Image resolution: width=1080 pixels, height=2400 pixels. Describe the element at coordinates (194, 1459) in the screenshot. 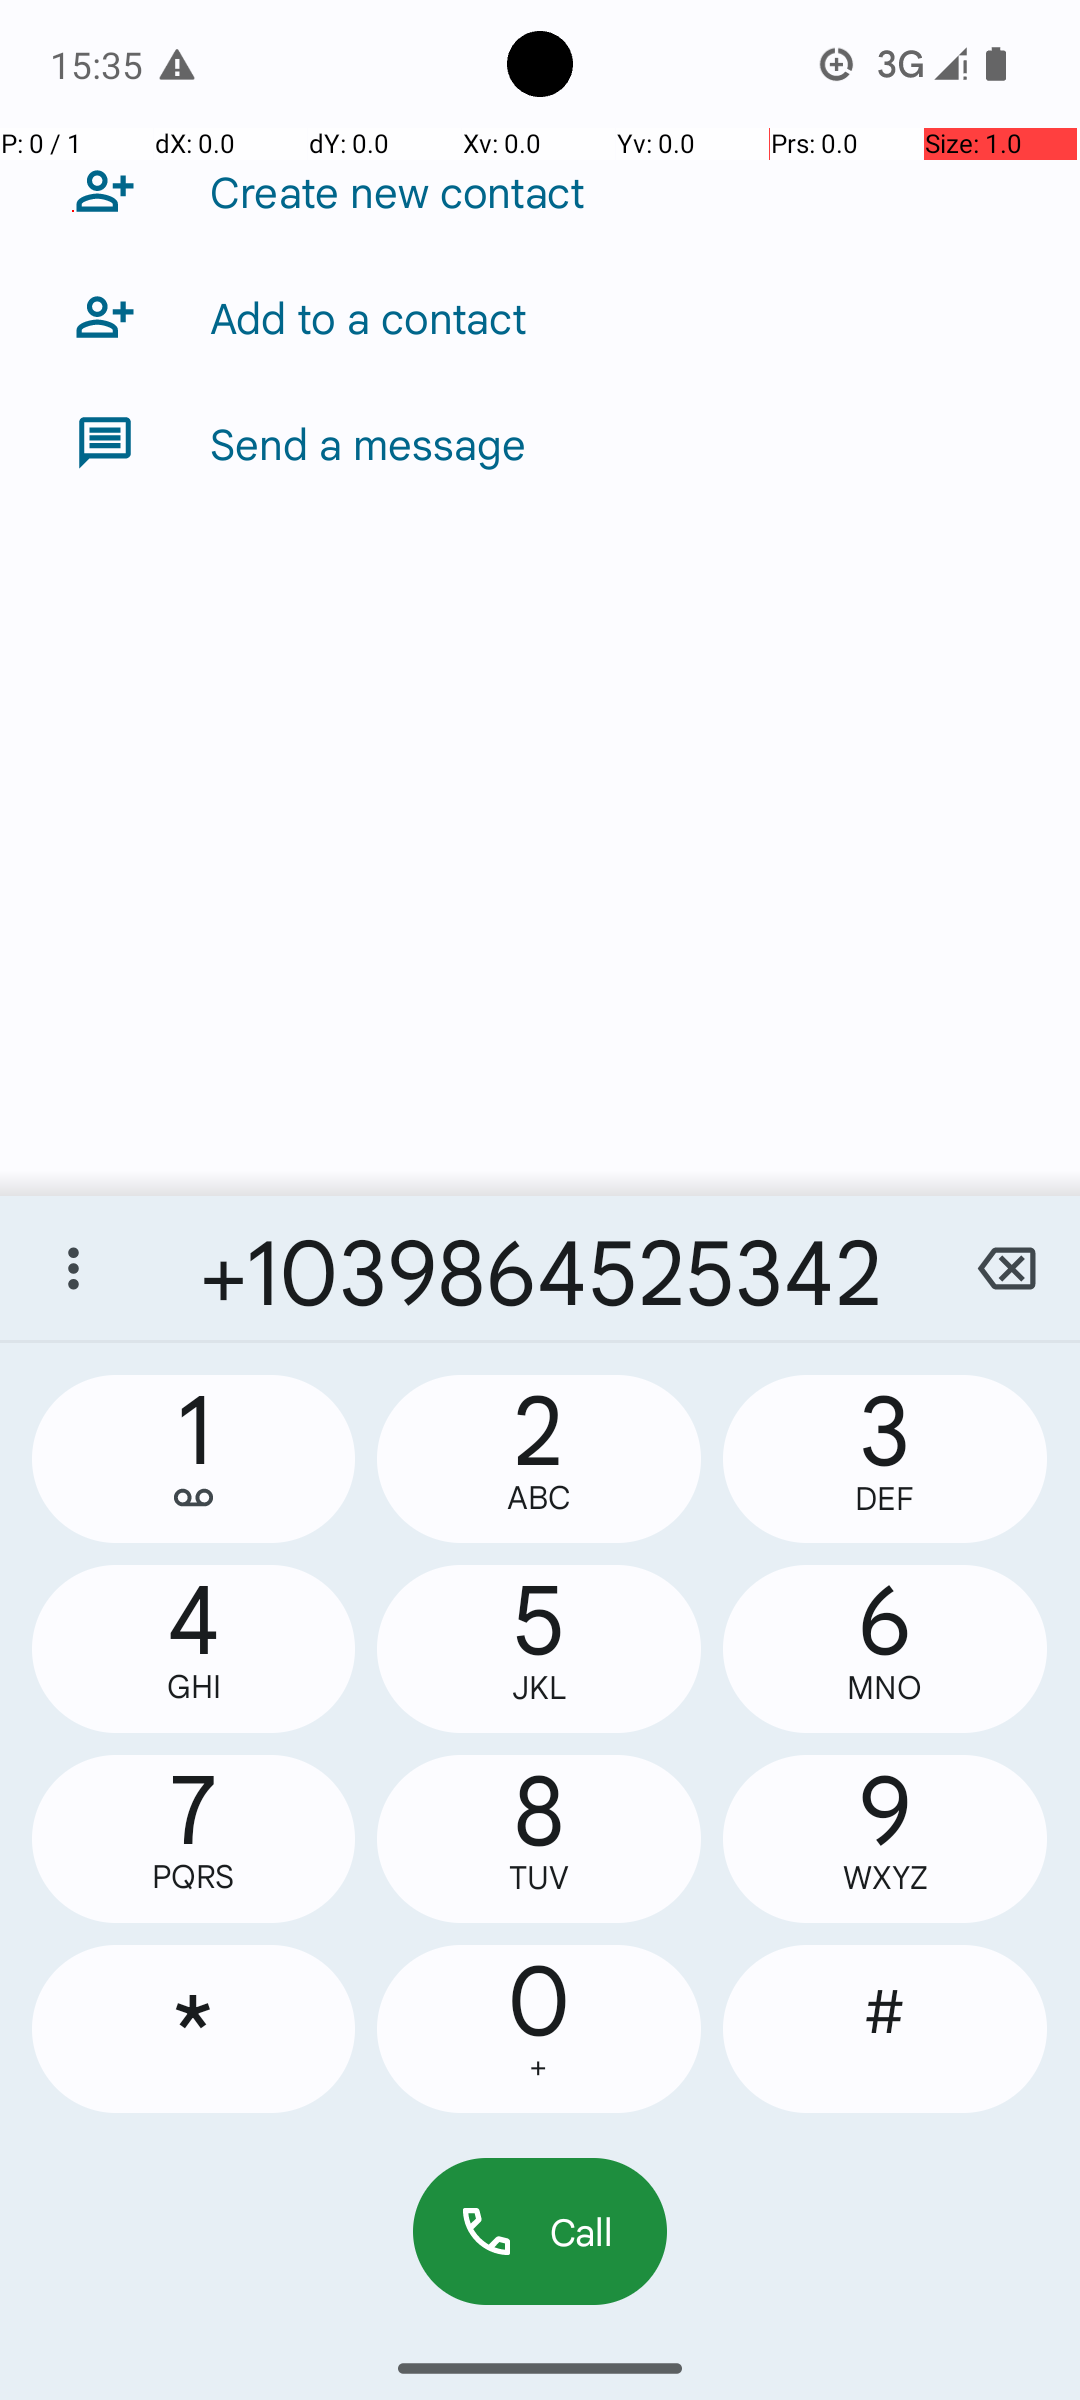

I see `1,` at that location.